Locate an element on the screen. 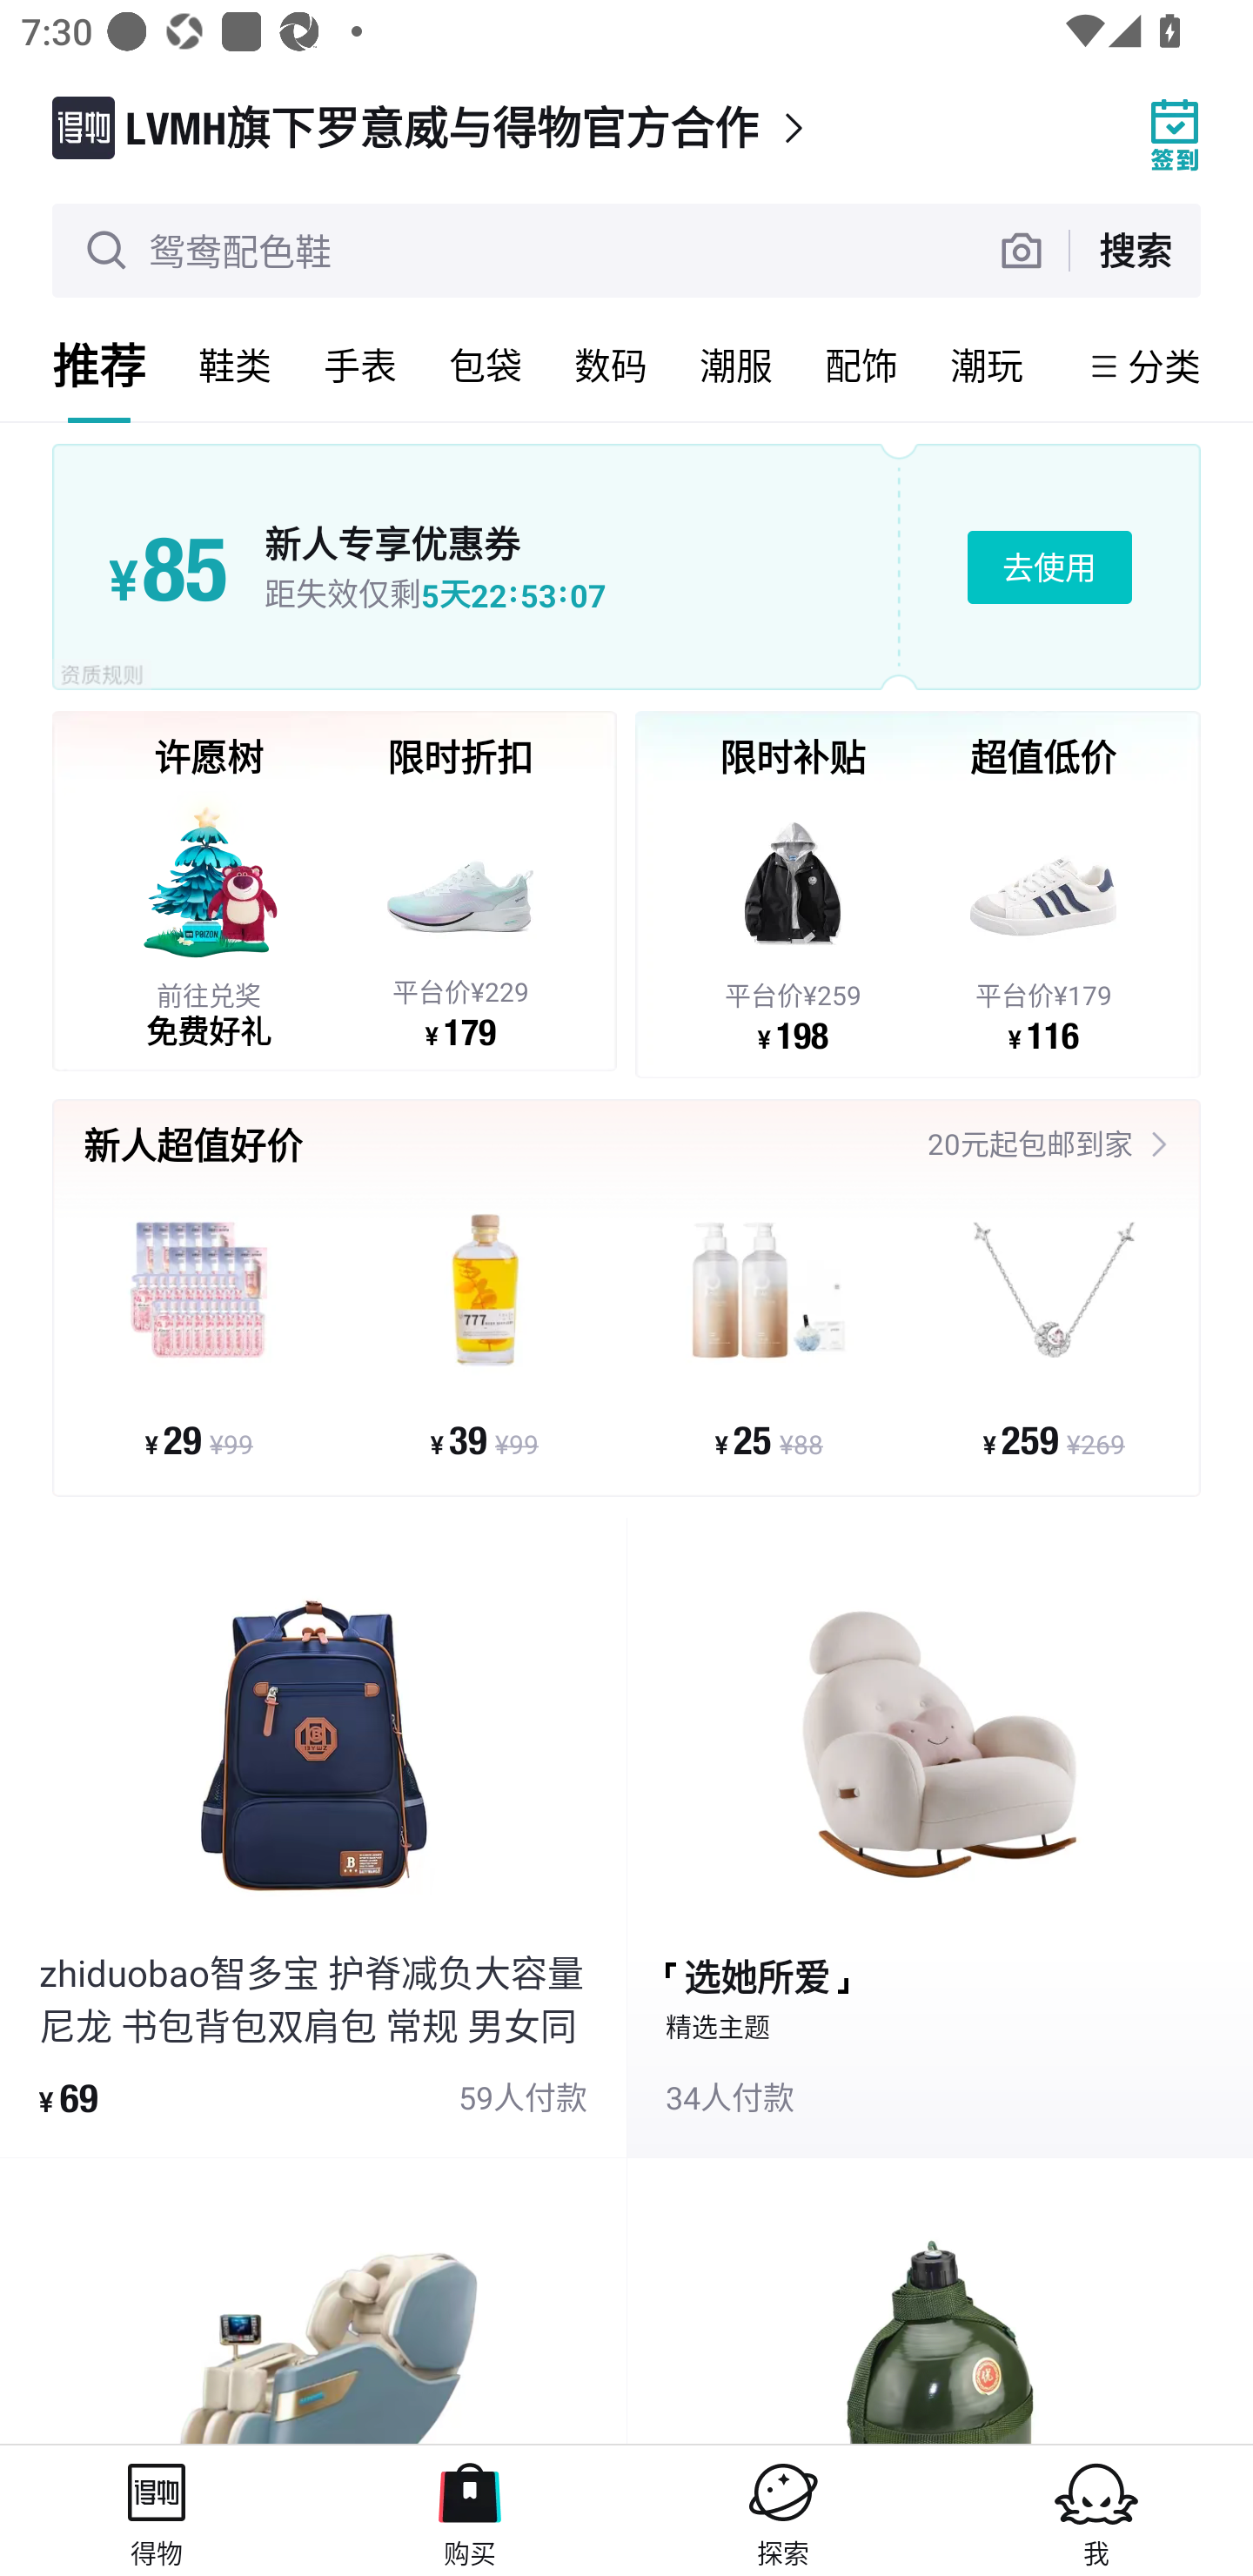  平台价¥229 ¥ 179 is located at coordinates (459, 919).